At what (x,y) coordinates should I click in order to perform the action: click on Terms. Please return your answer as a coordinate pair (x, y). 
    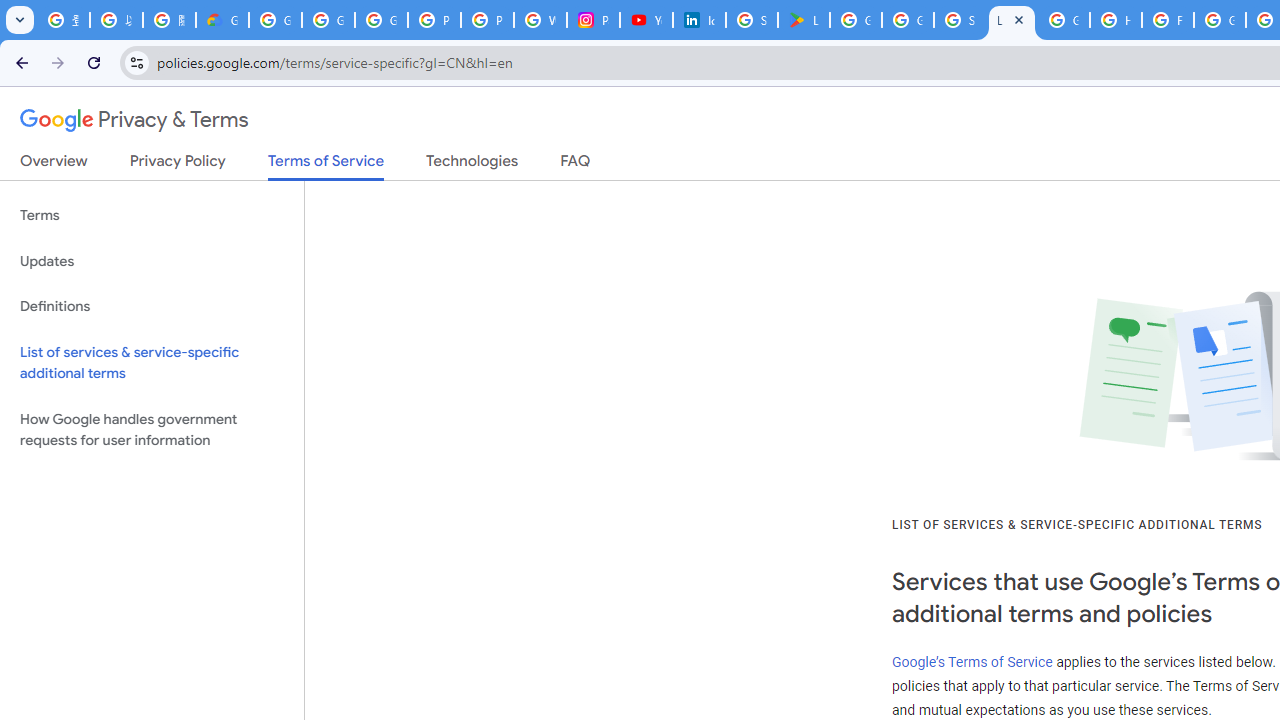
    Looking at the image, I should click on (152, 216).